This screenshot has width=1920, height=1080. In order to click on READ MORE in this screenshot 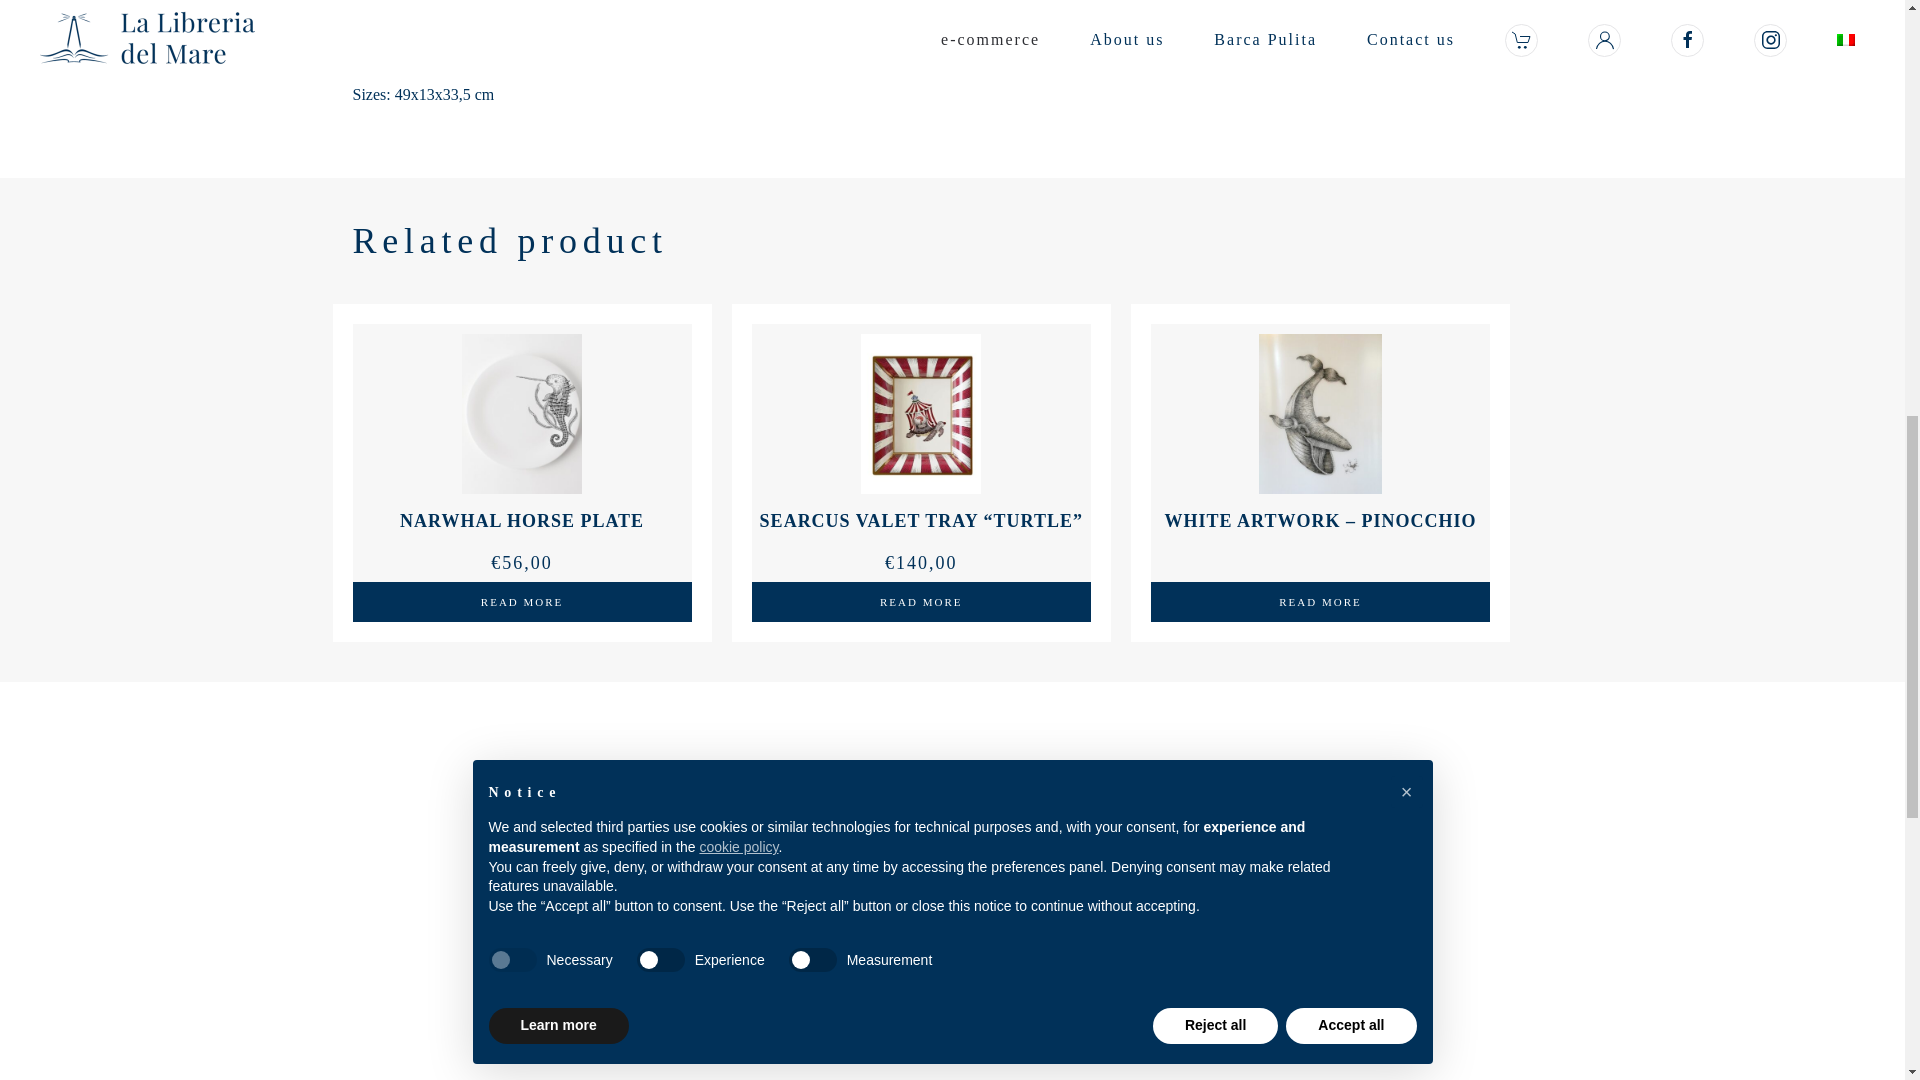, I will do `click(1320, 602)`.